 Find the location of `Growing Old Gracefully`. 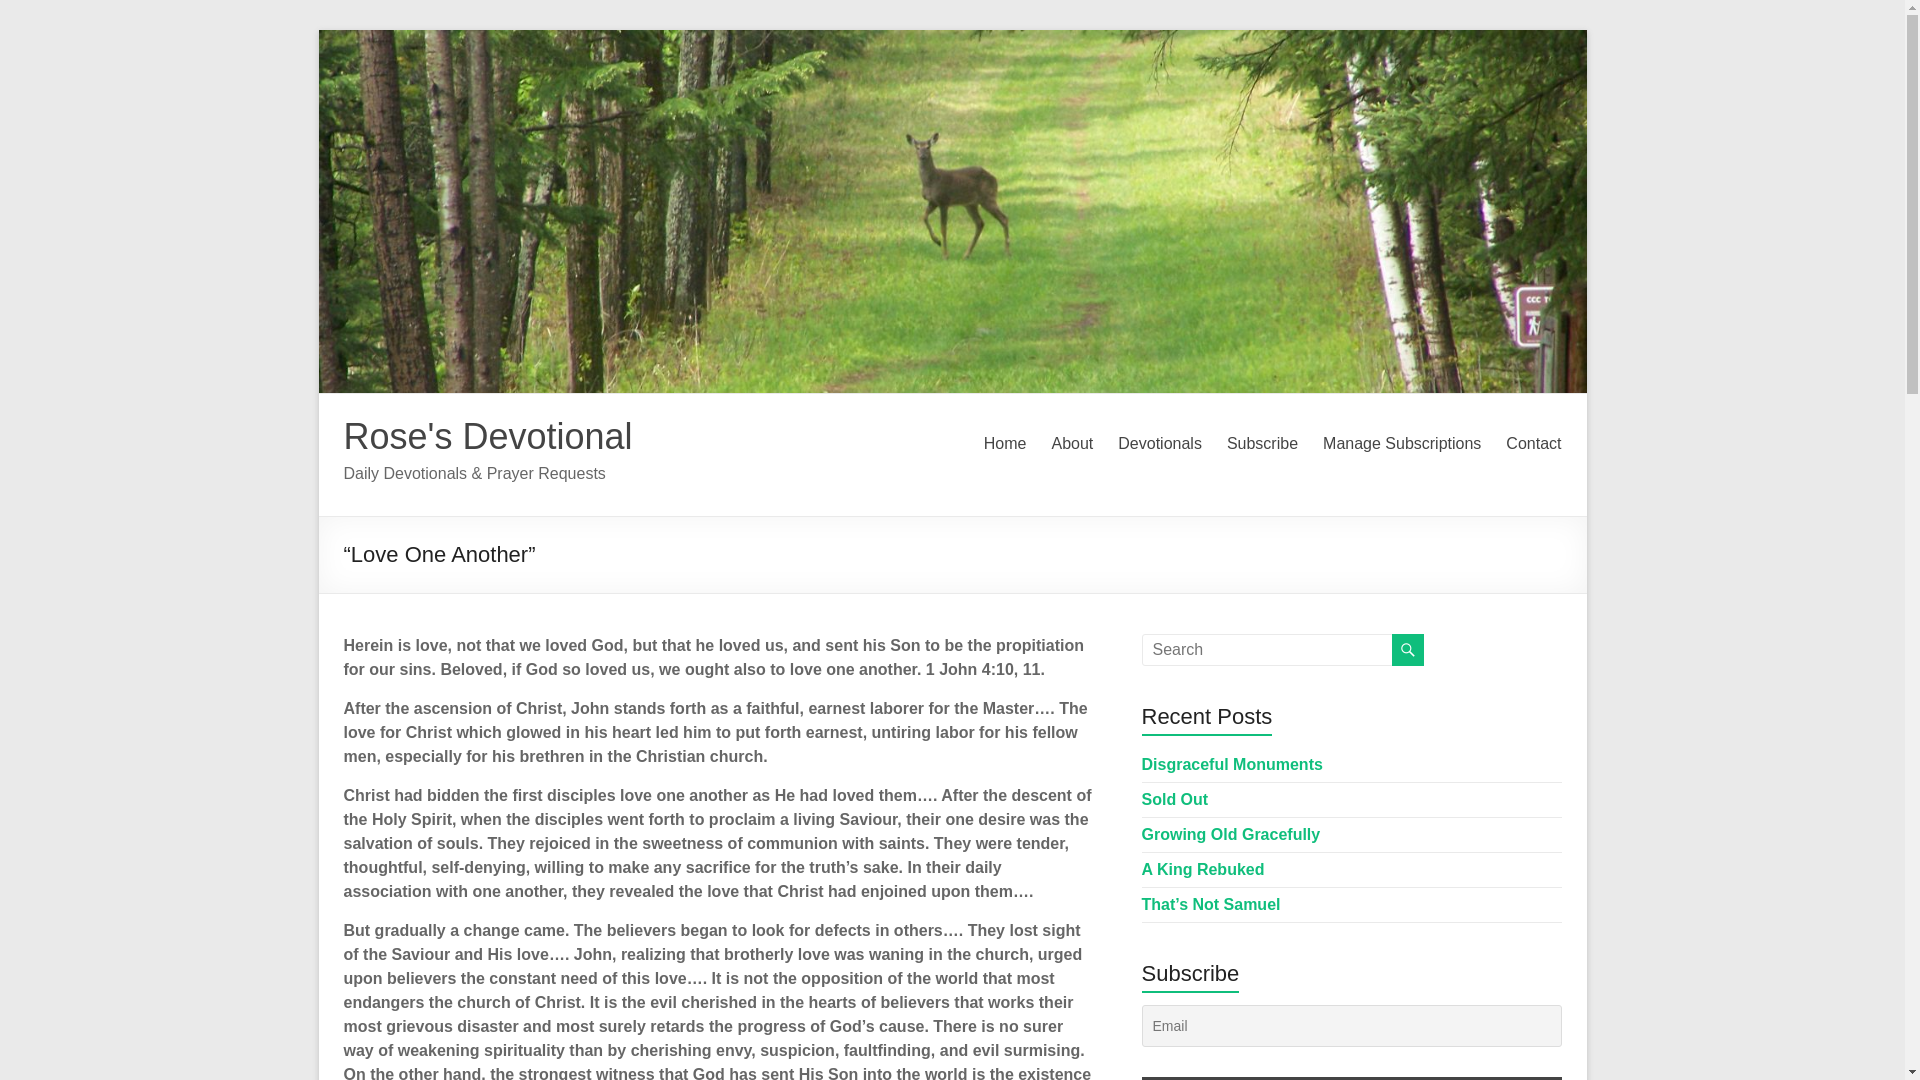

Growing Old Gracefully is located at coordinates (1231, 834).